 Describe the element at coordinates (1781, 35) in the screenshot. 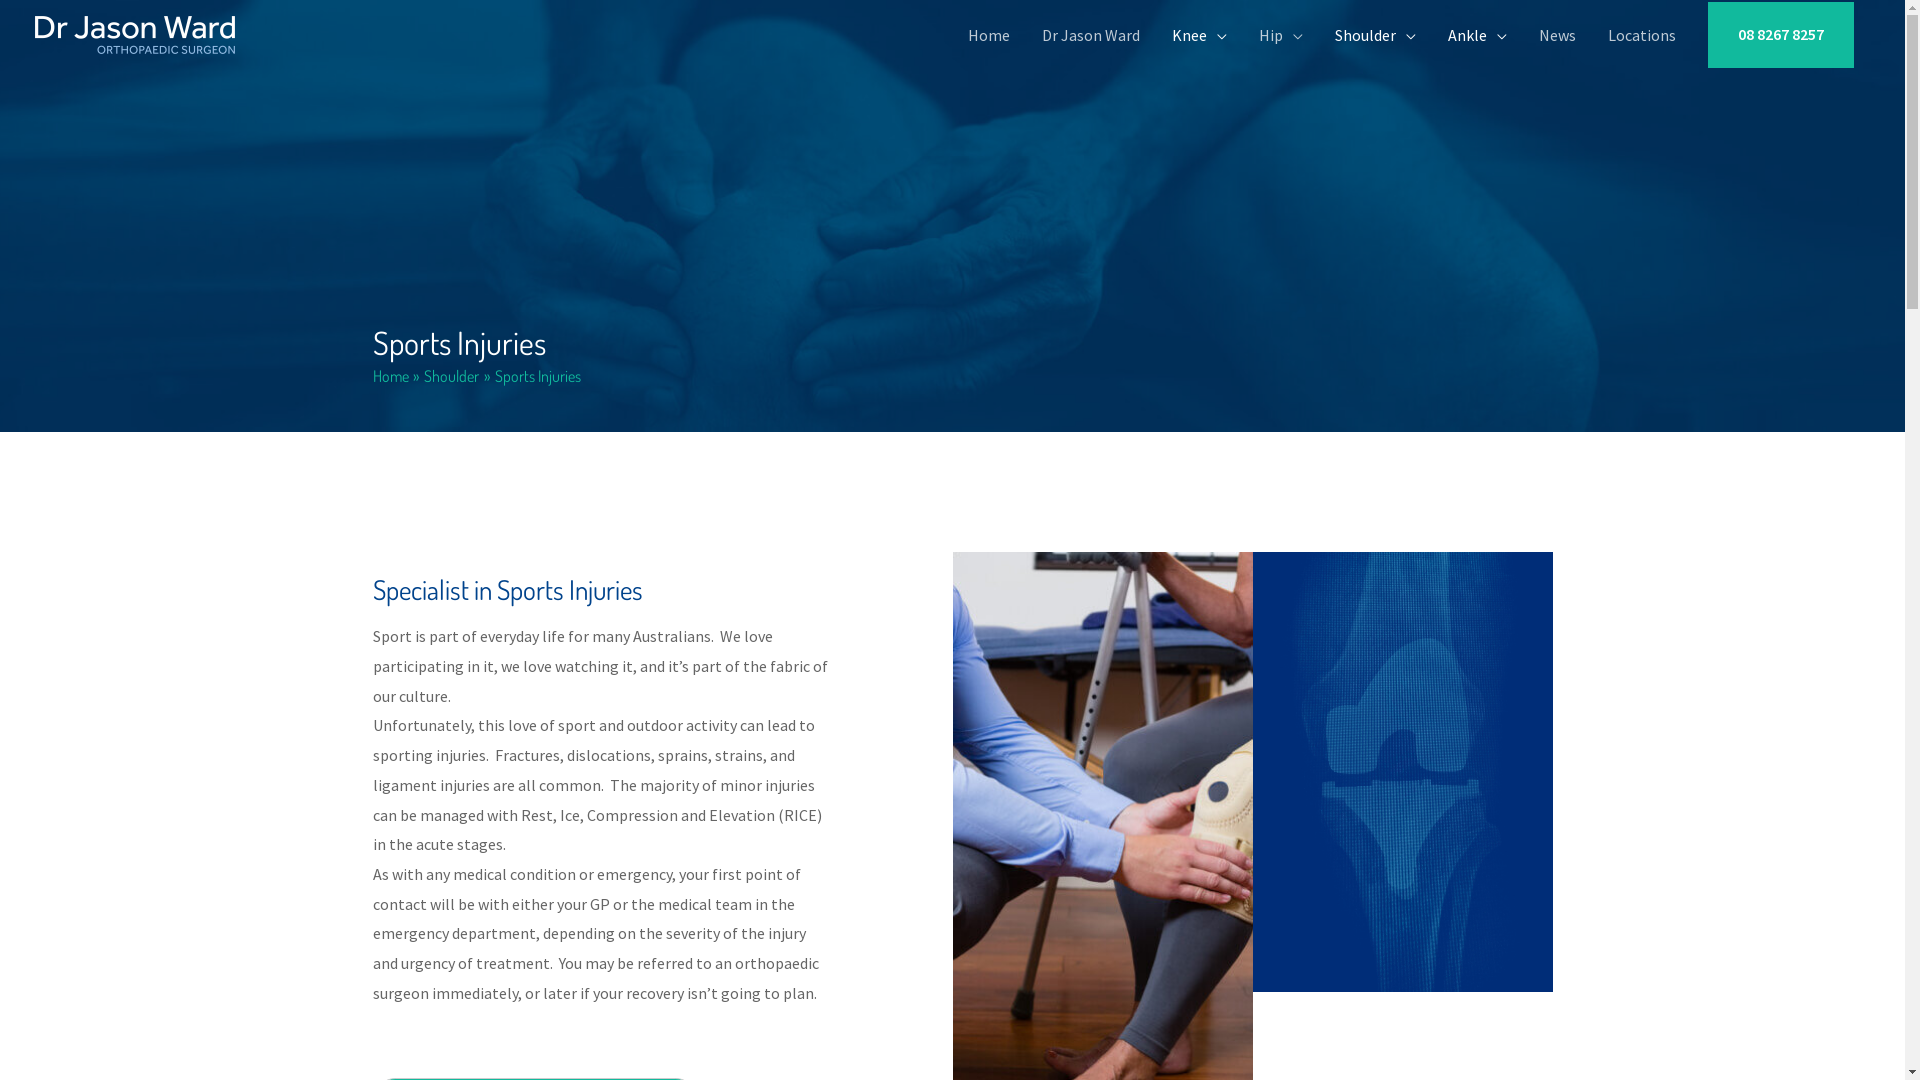

I see `08 8267 8257` at that location.